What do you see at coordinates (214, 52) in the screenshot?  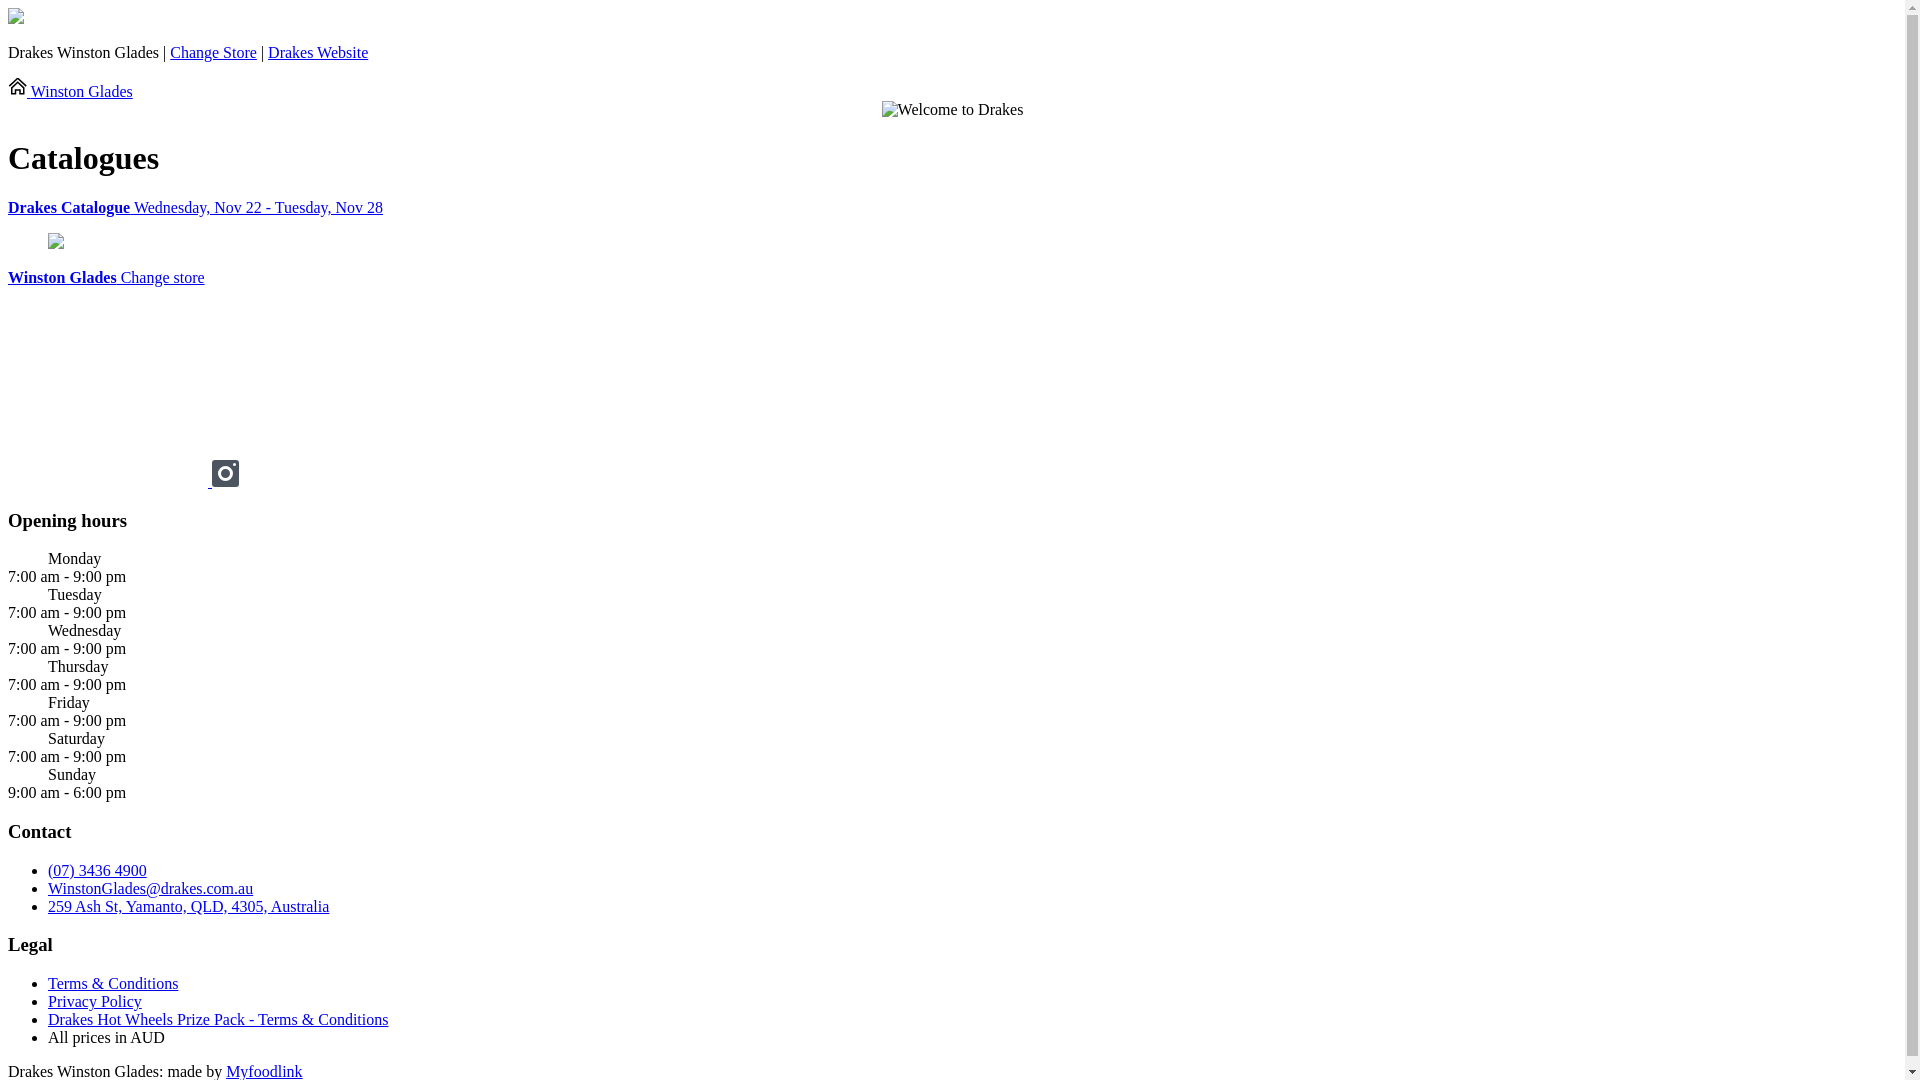 I see `Change Store` at bounding box center [214, 52].